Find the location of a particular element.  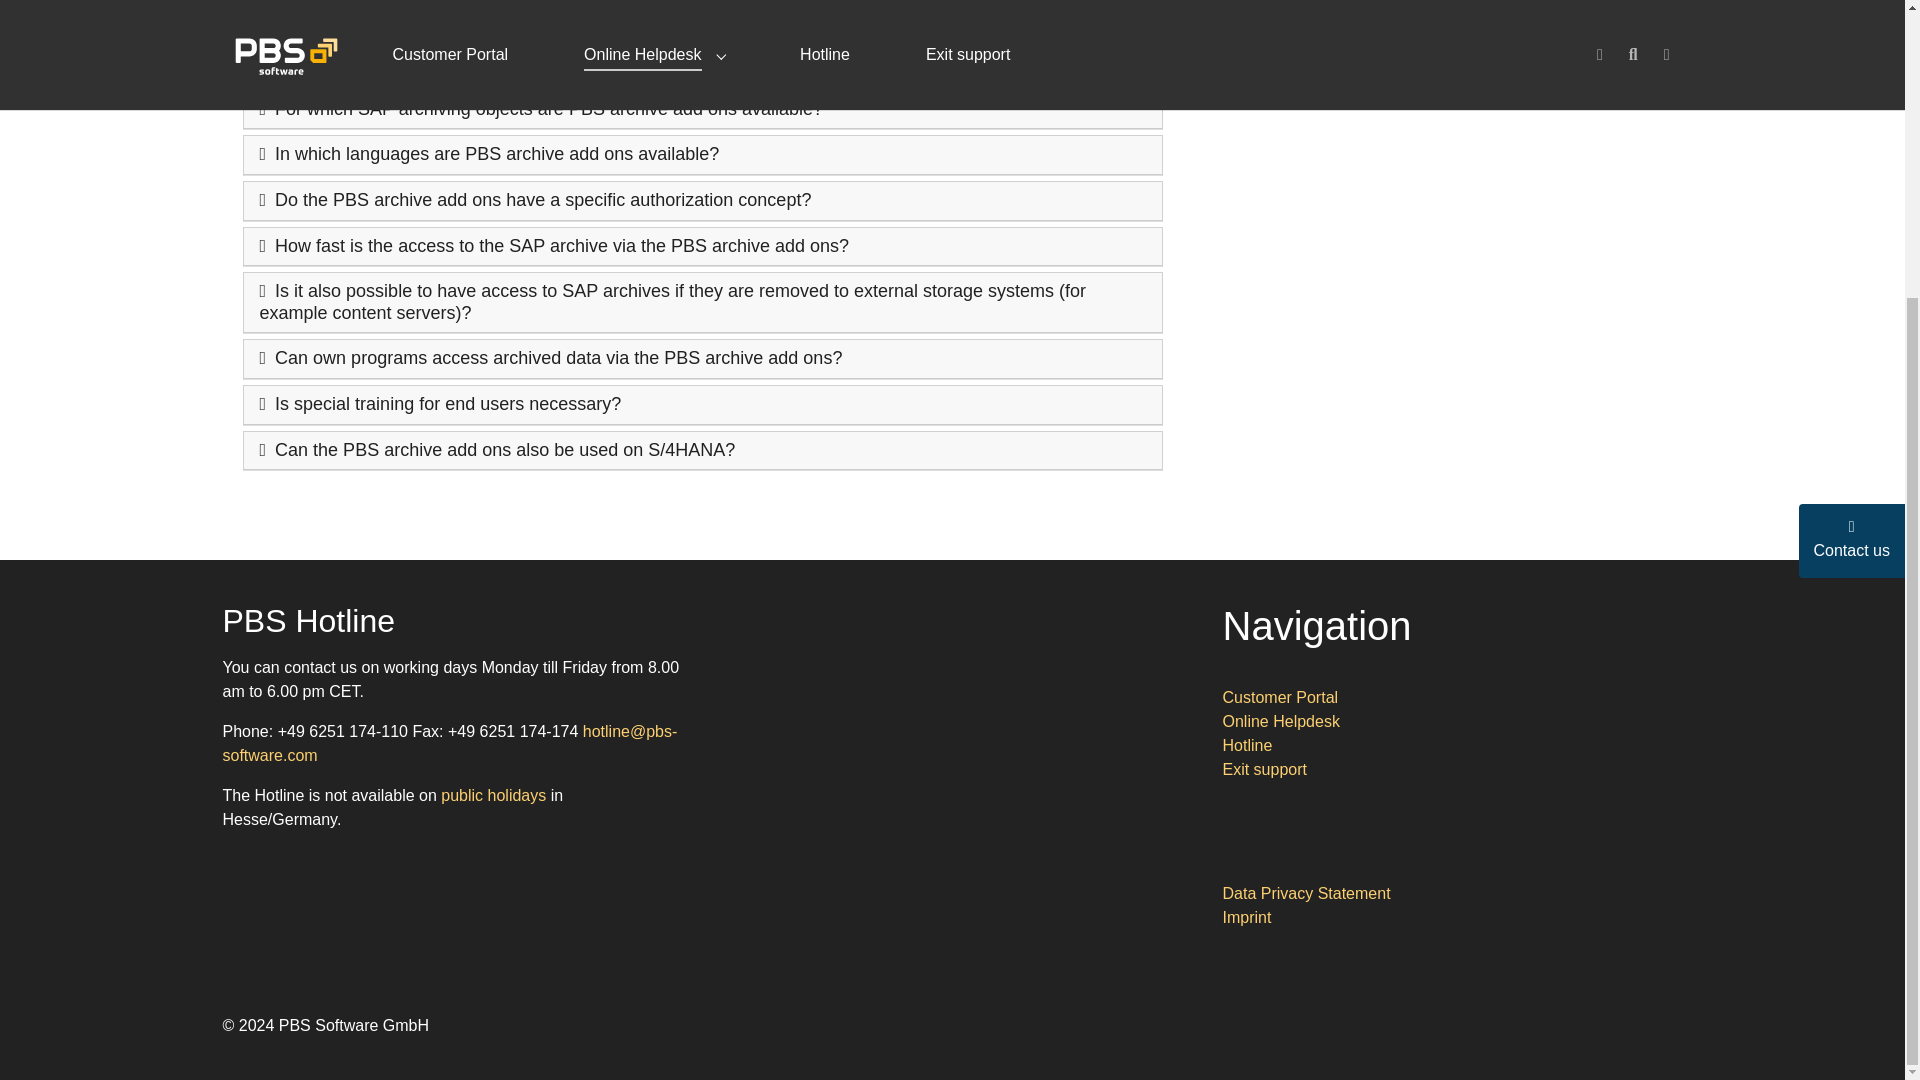

Exit support is located at coordinates (1263, 769).